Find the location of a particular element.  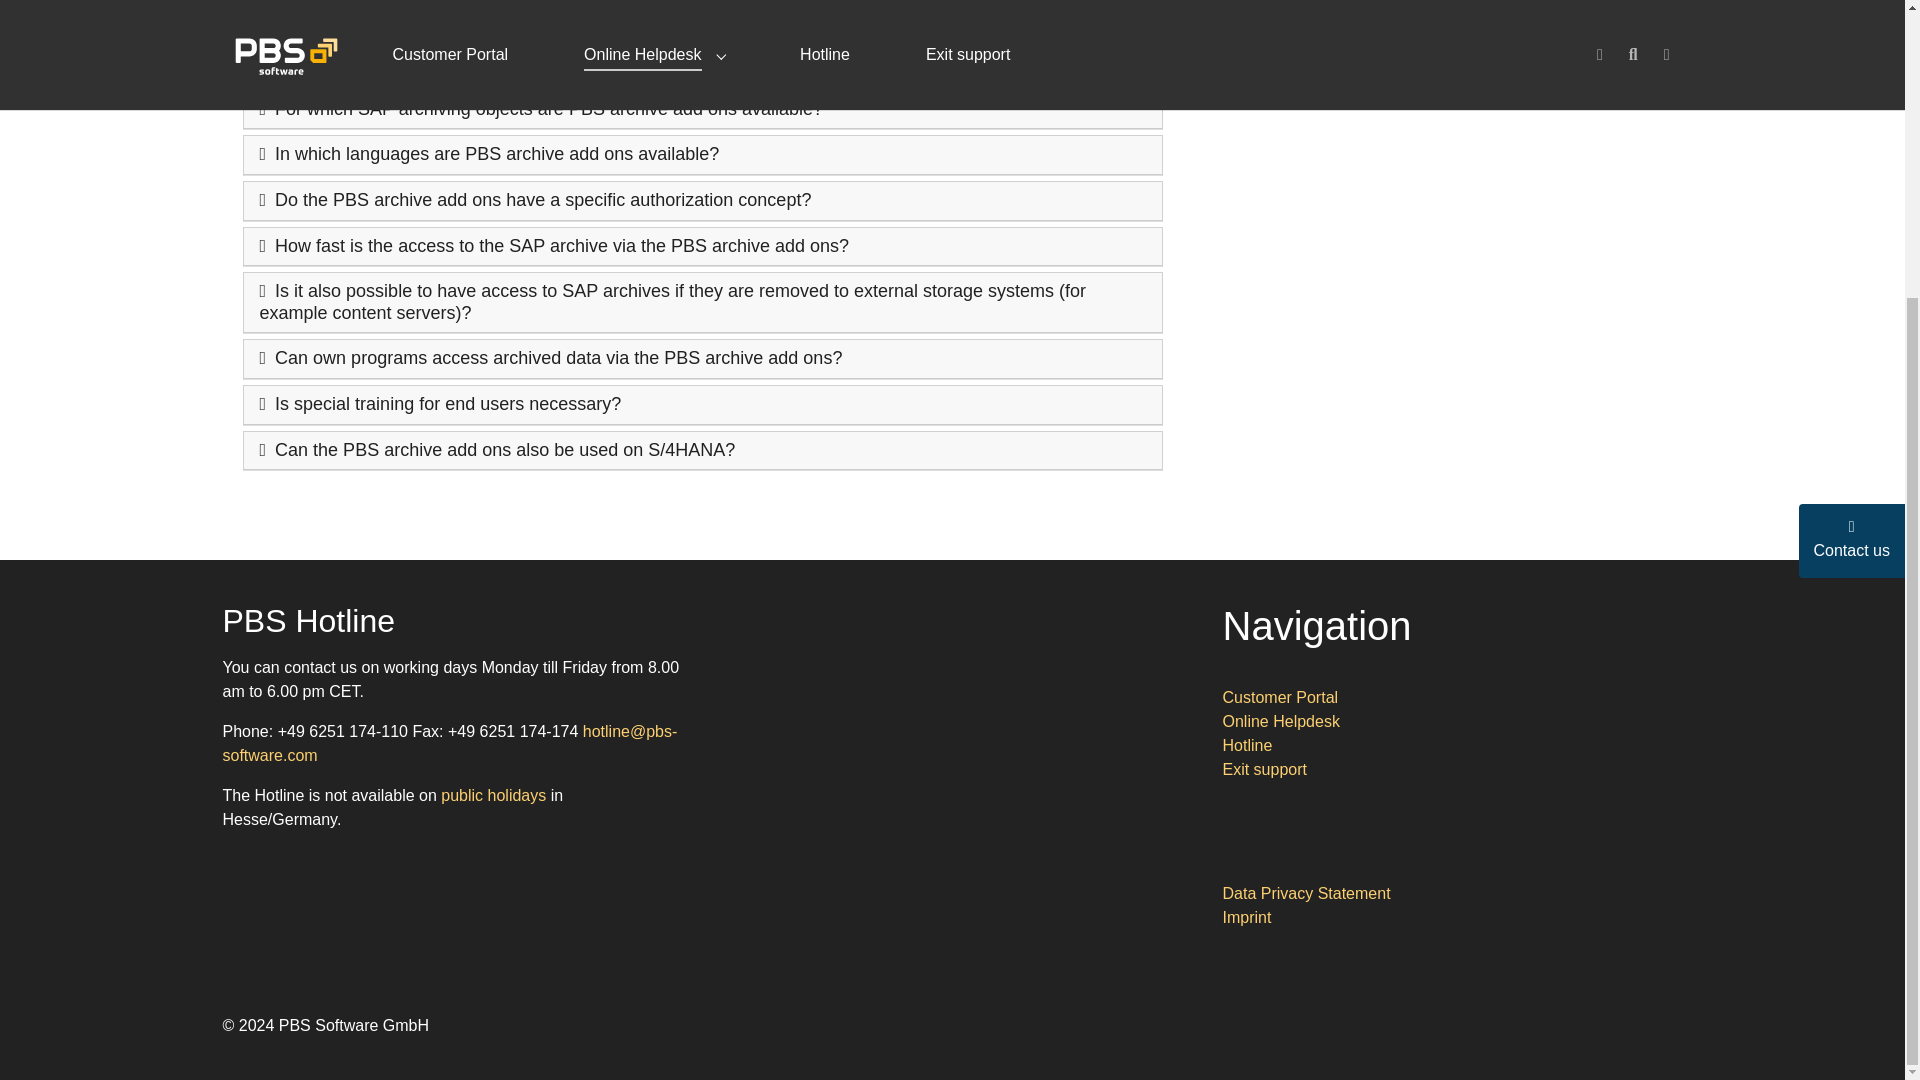

Exit support is located at coordinates (1263, 769).